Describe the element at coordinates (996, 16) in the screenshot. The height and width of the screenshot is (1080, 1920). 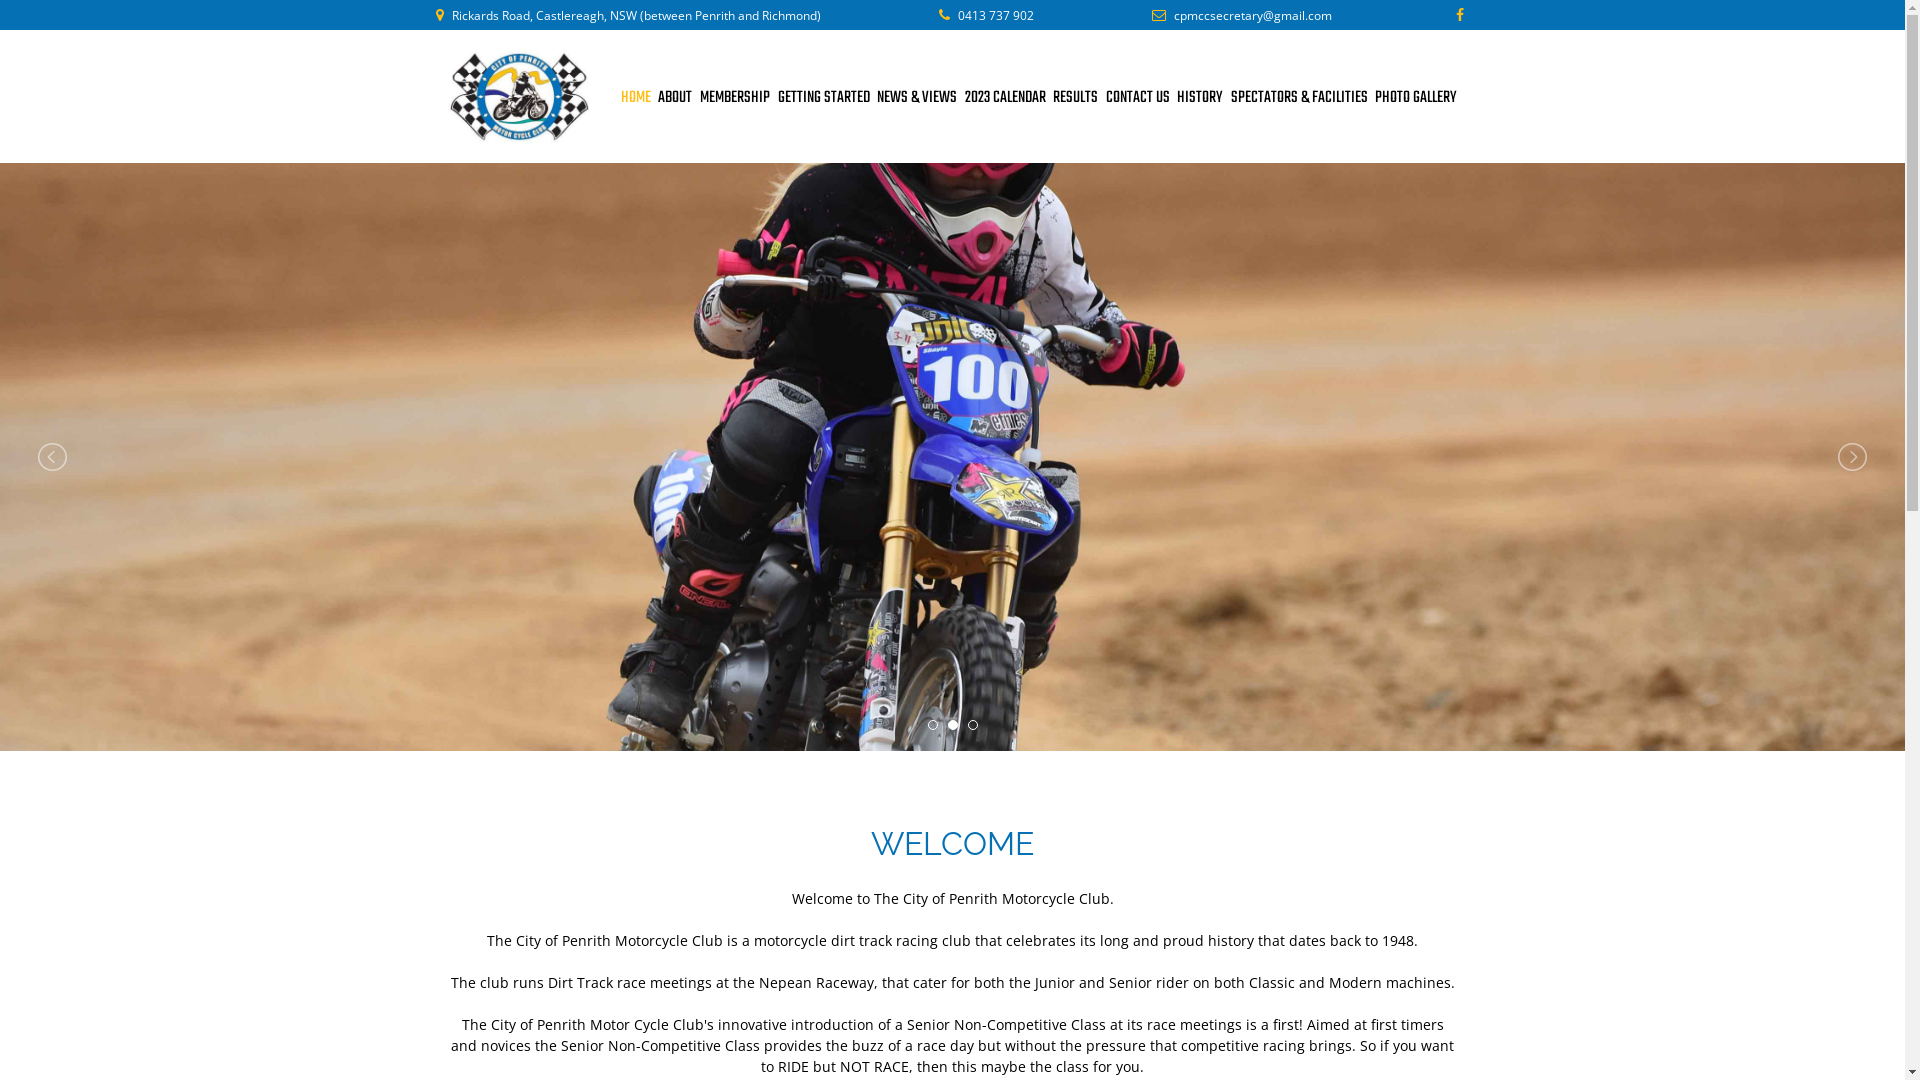
I see `0413 737 902` at that location.